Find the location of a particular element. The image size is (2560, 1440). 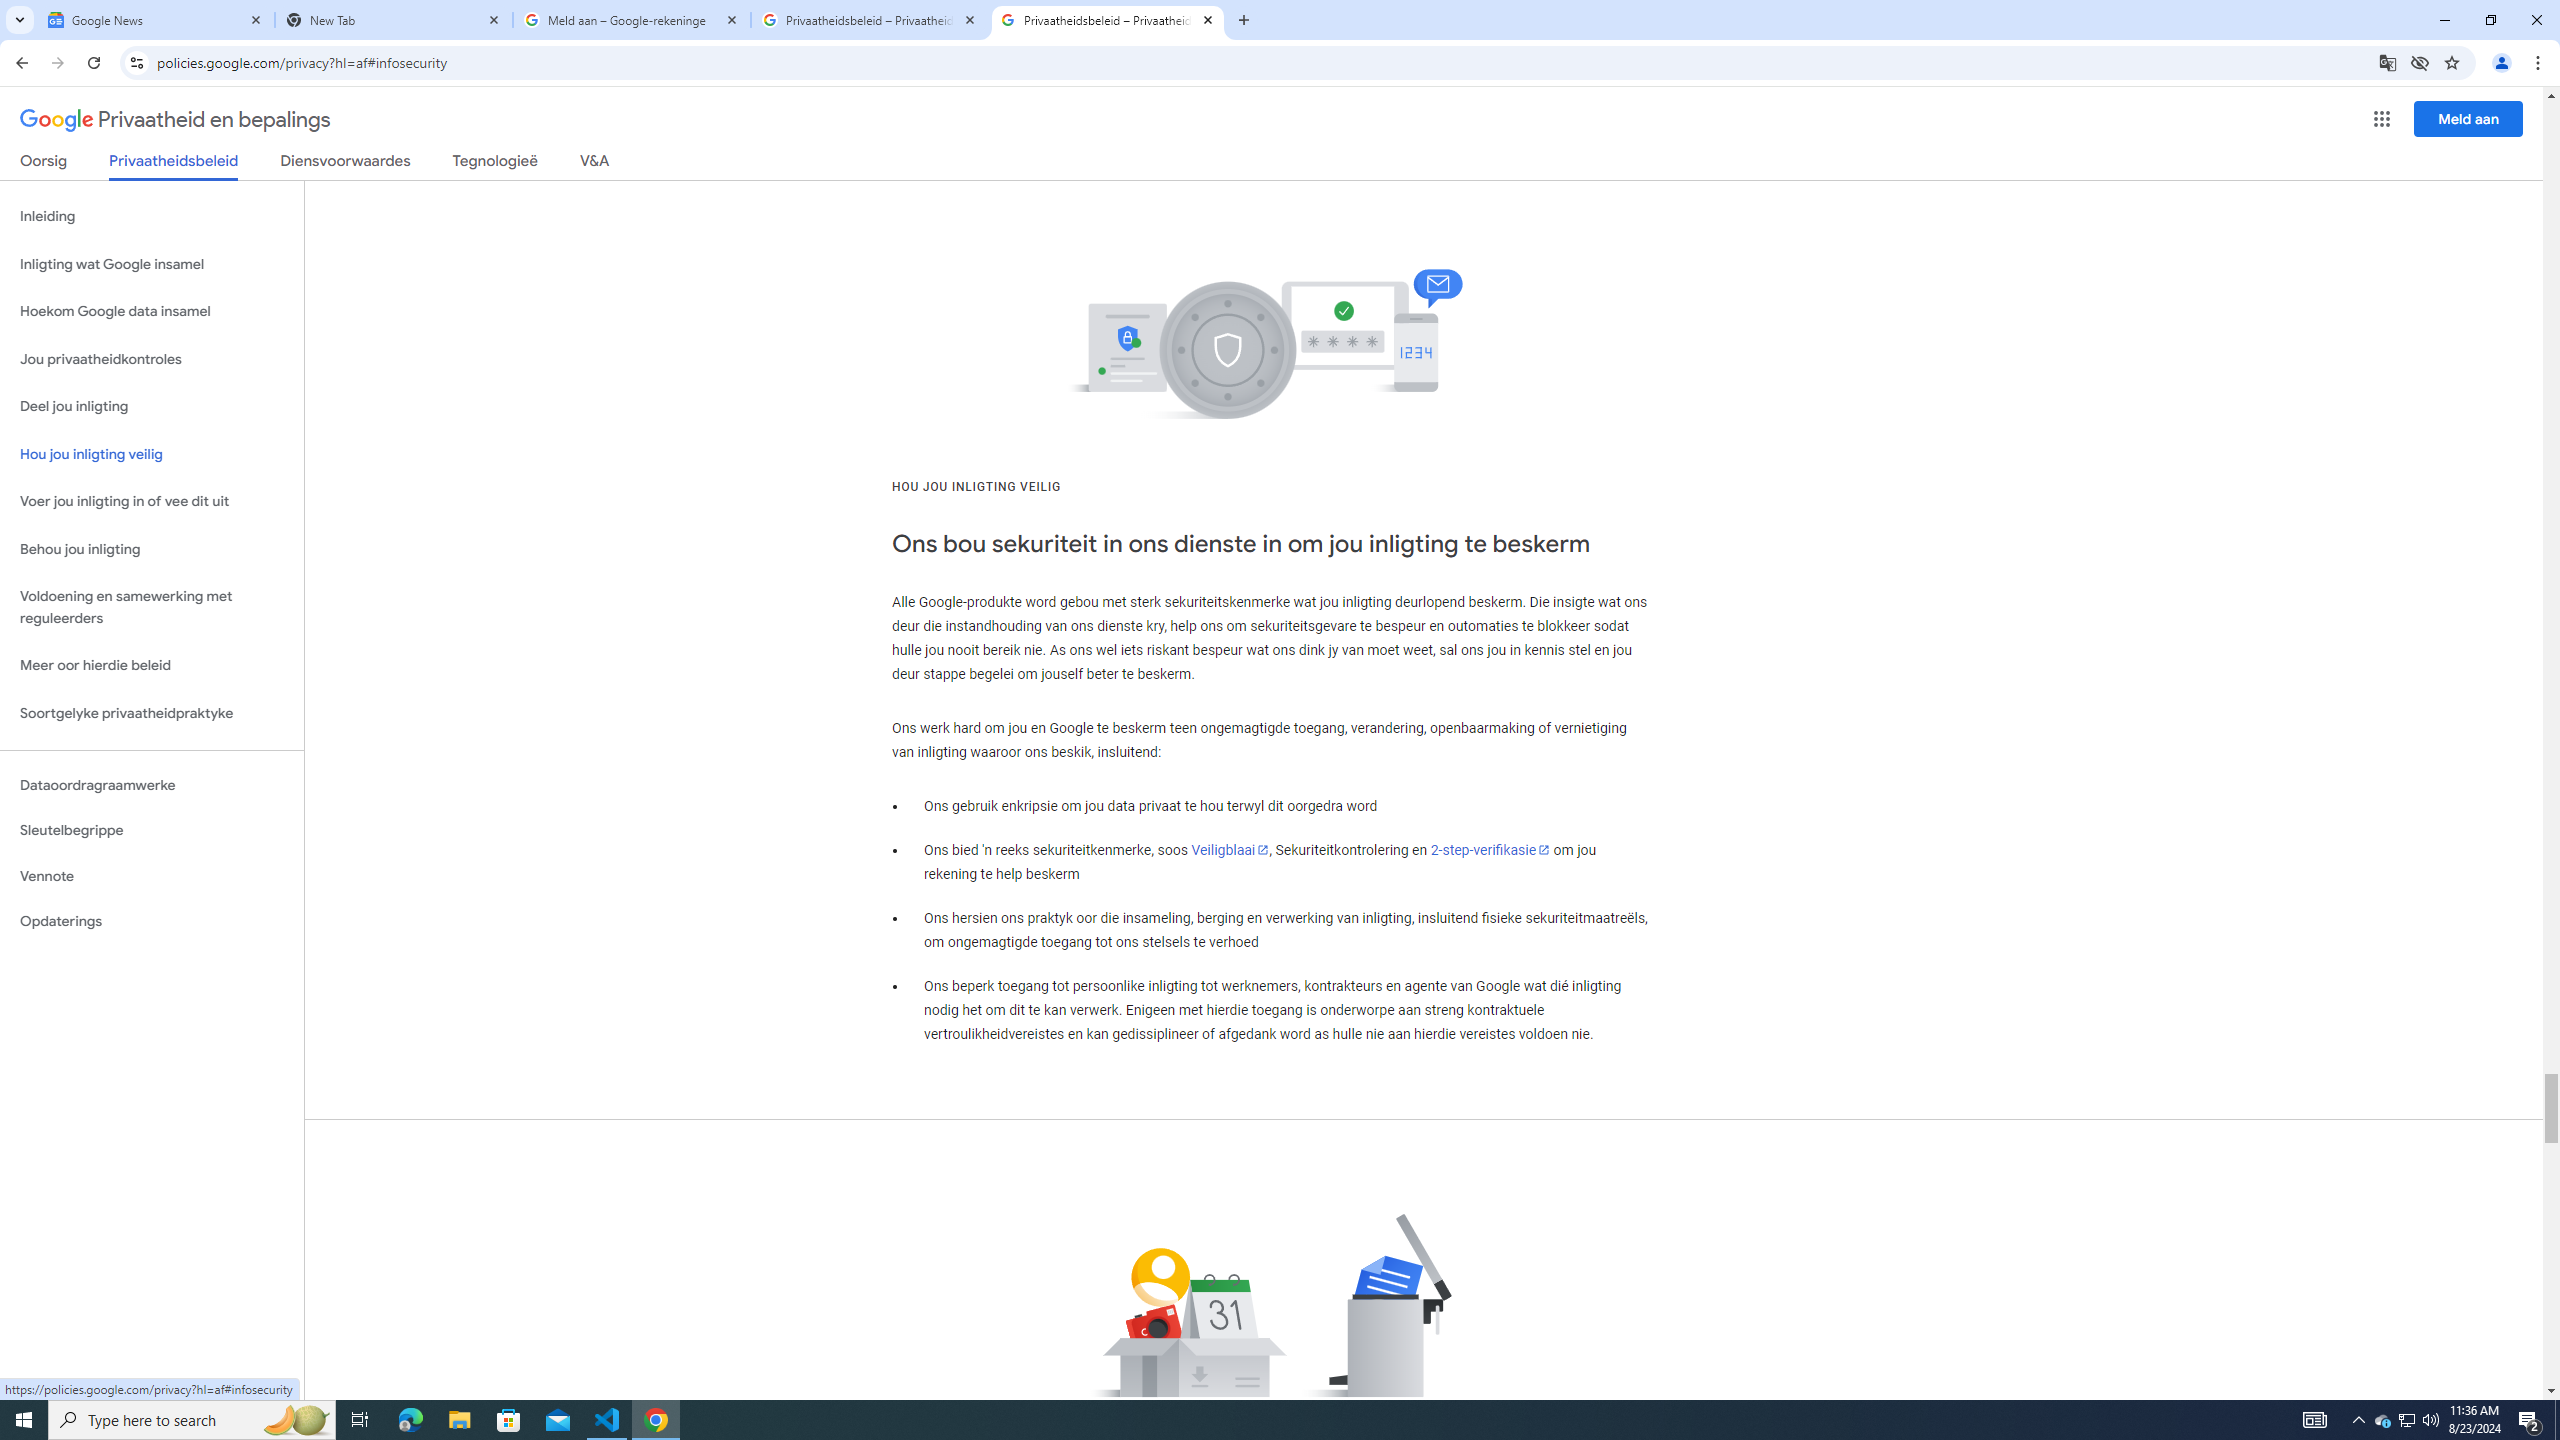

Privaatheid en bepalings is located at coordinates (175, 120).